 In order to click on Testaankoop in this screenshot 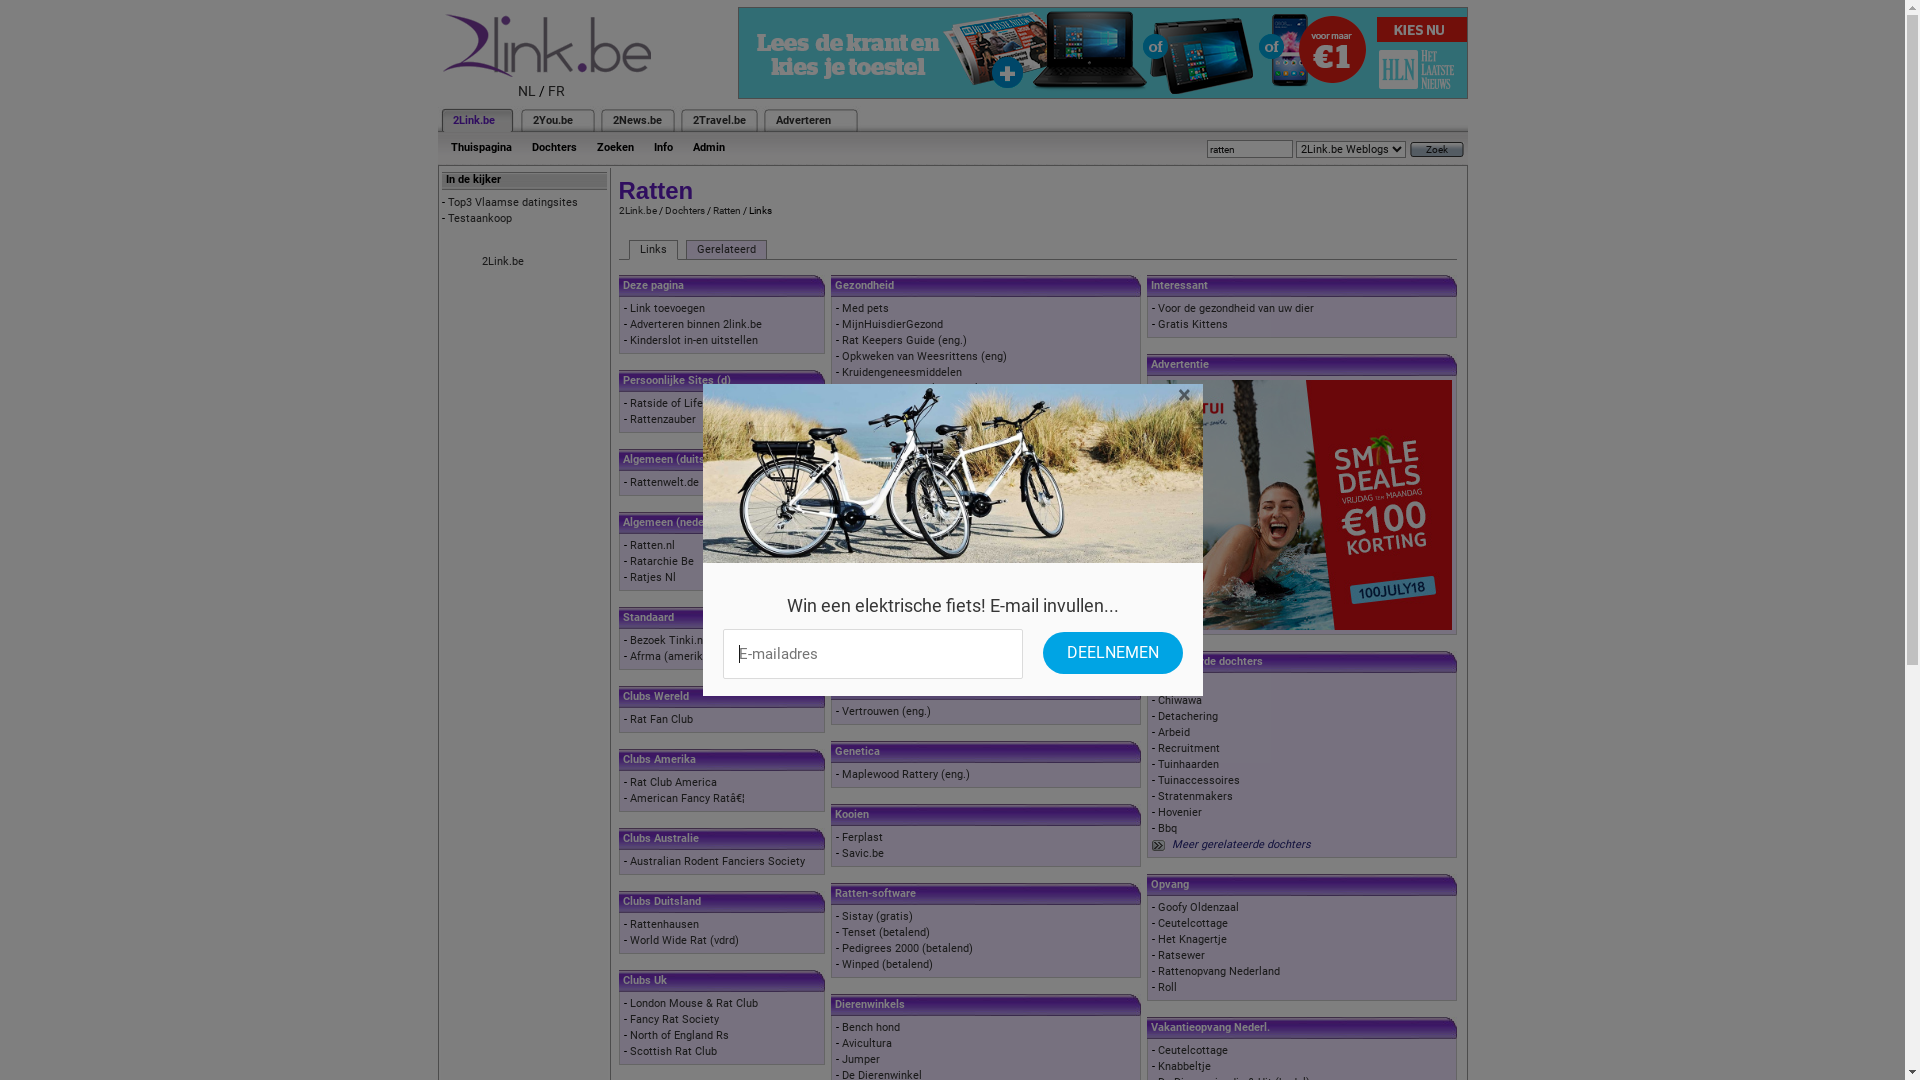, I will do `click(480, 218)`.